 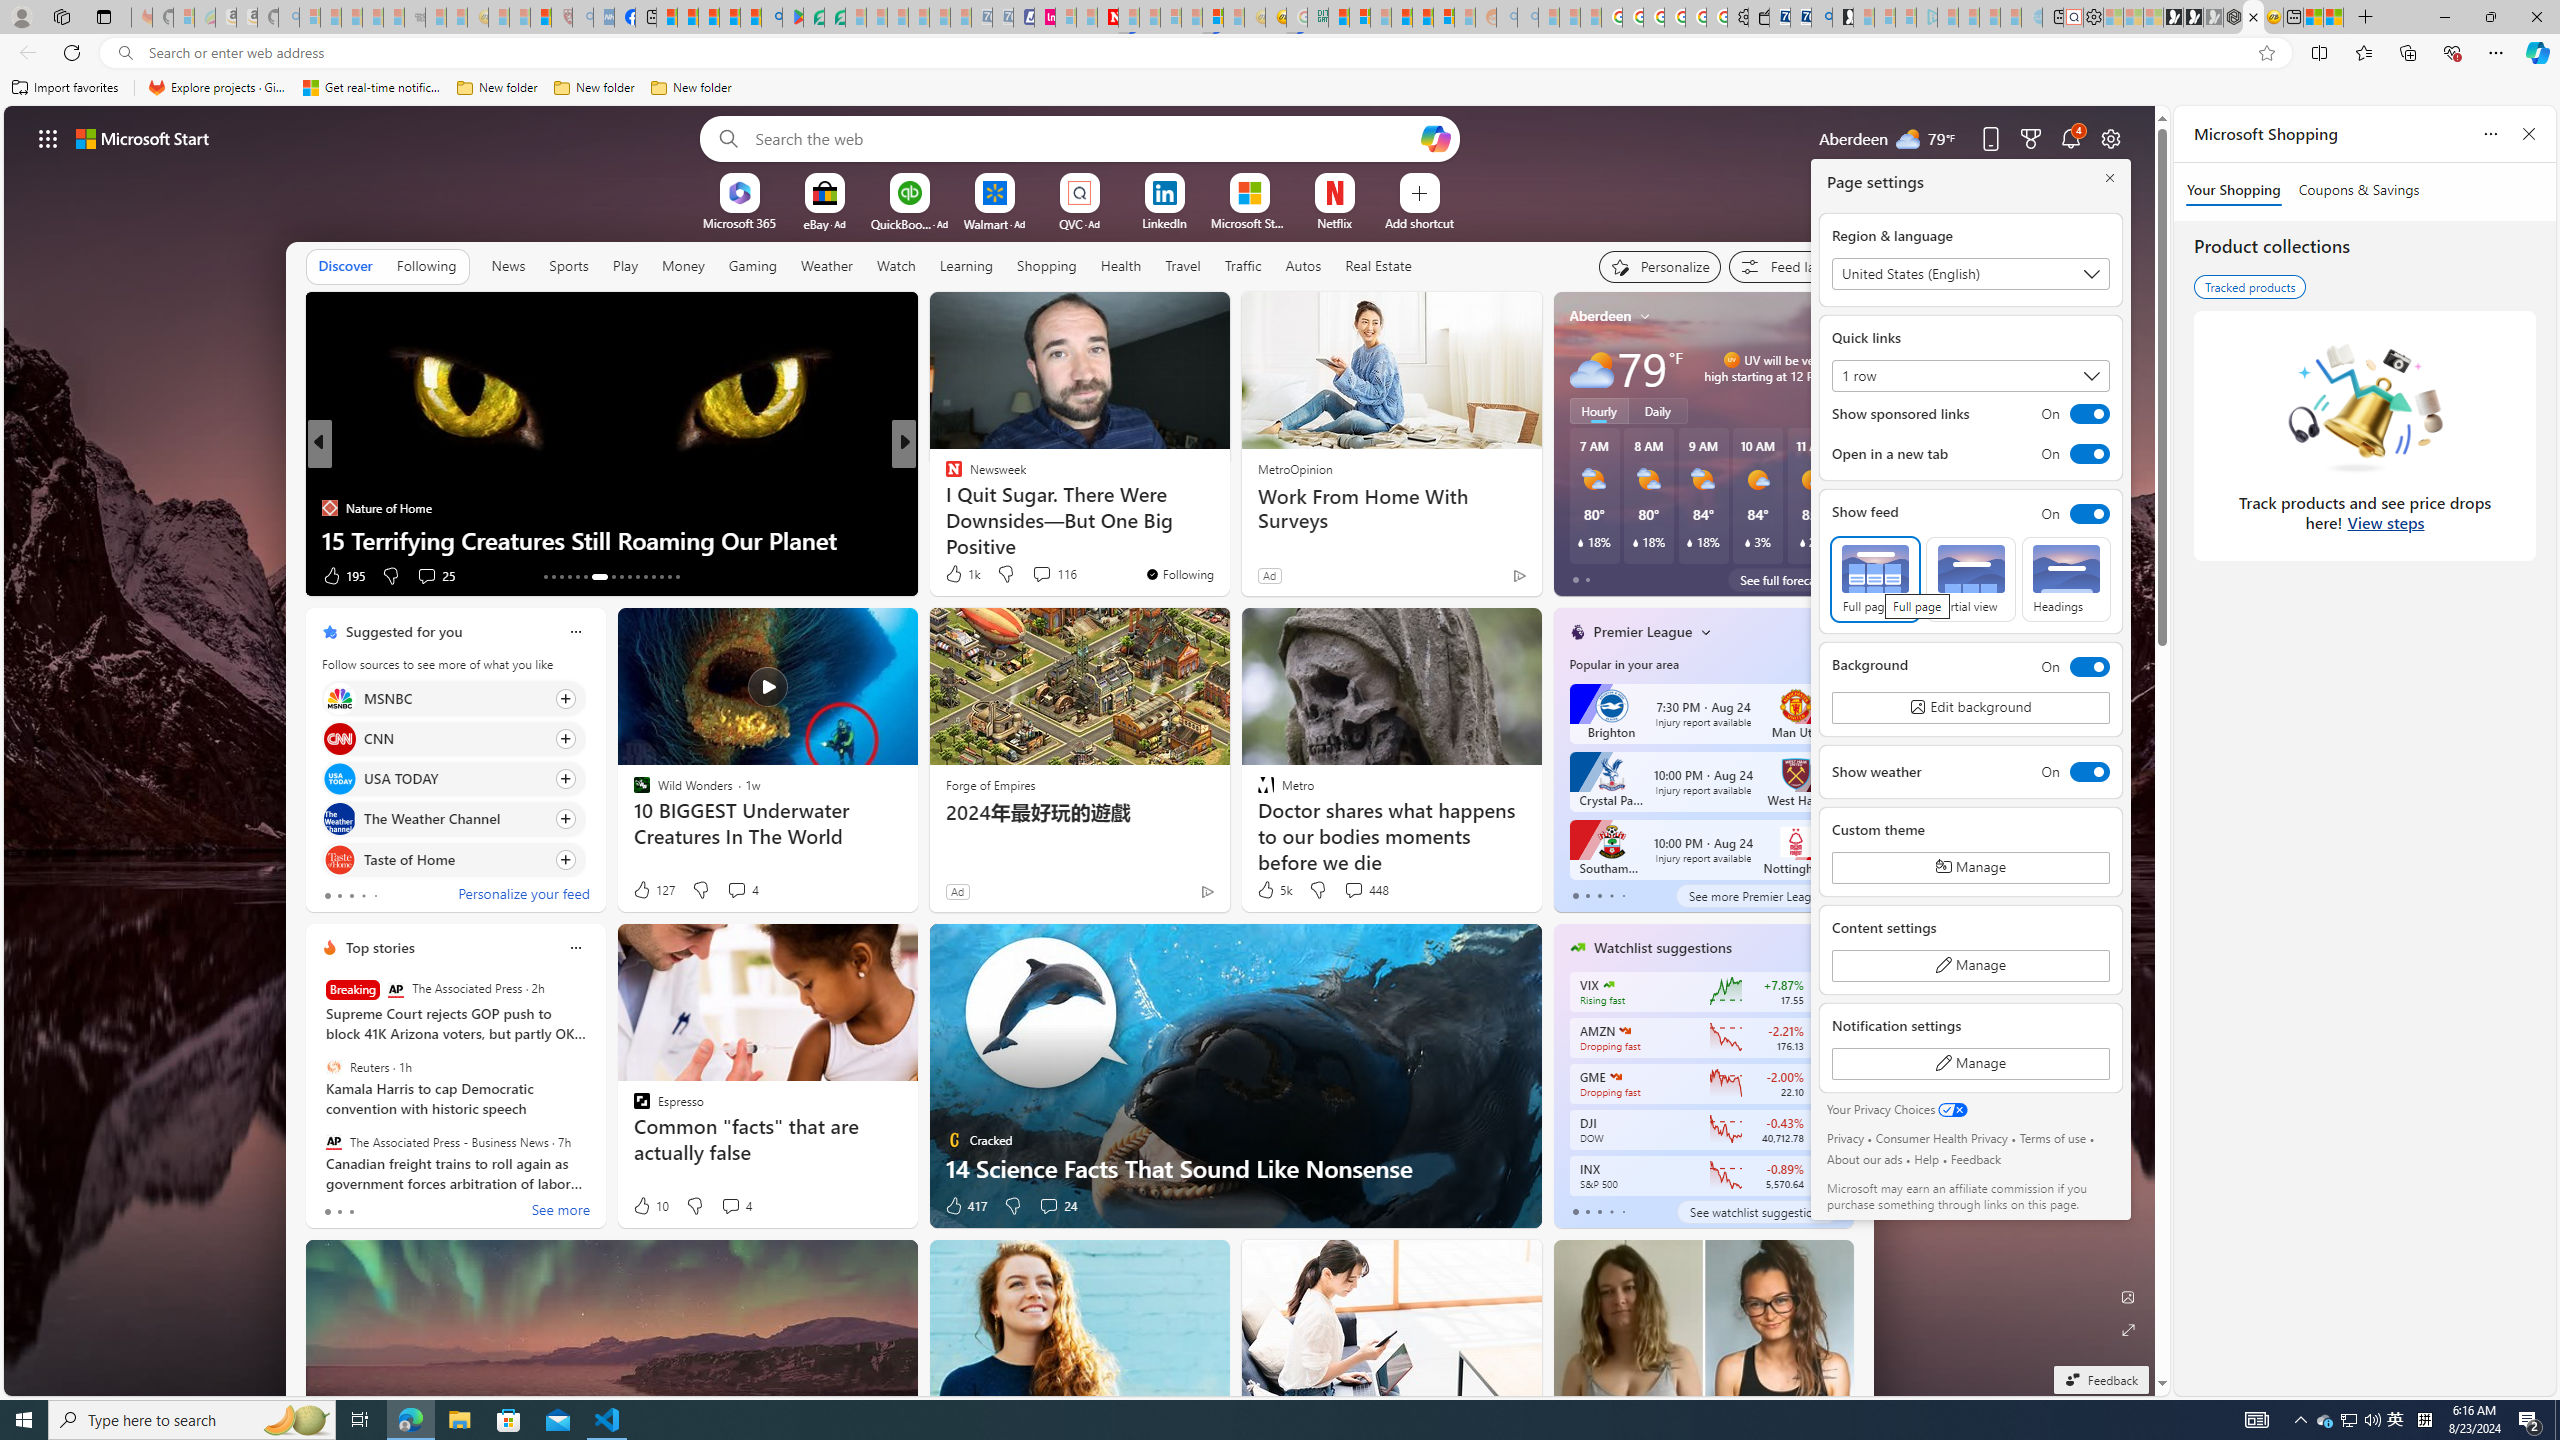 What do you see at coordinates (416, 17) in the screenshot?
I see `Combat Siege` at bounding box center [416, 17].